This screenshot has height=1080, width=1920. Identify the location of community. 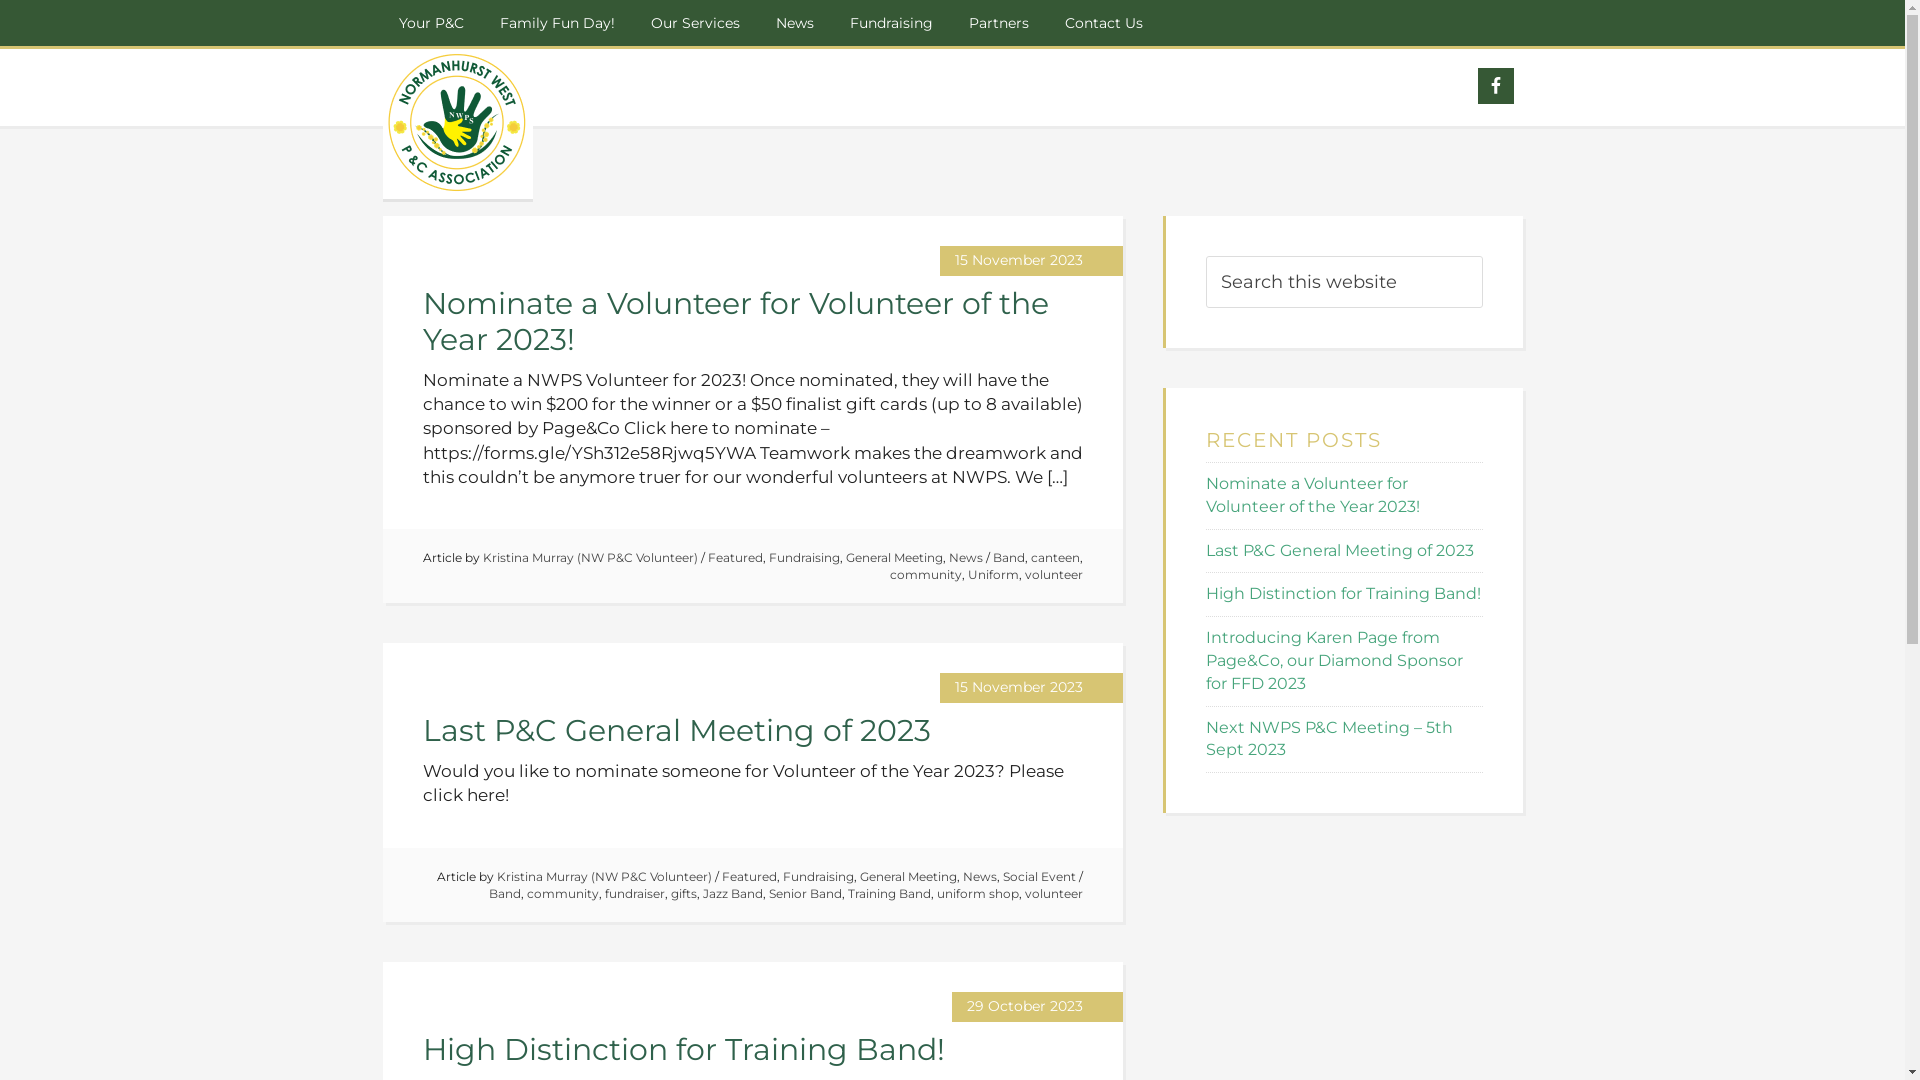
(926, 574).